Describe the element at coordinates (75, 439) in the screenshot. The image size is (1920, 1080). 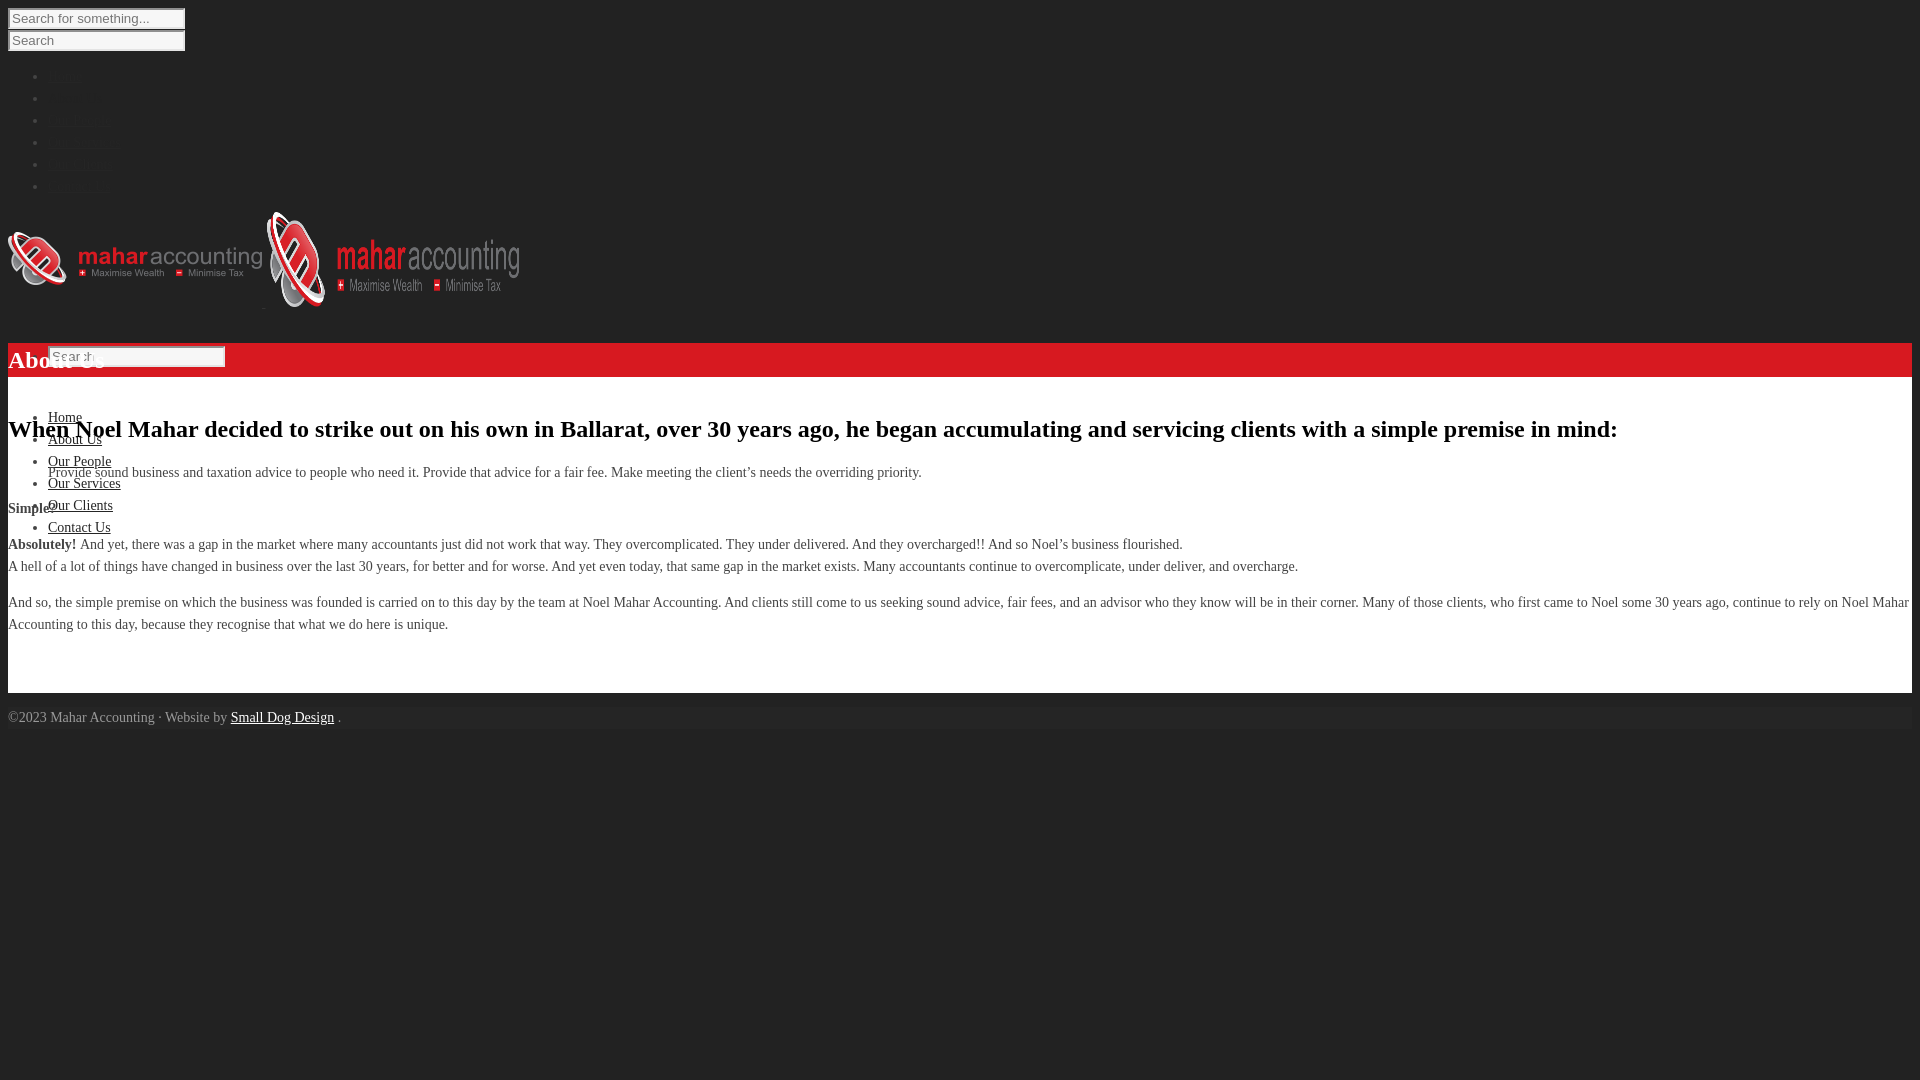
I see `About Us` at that location.